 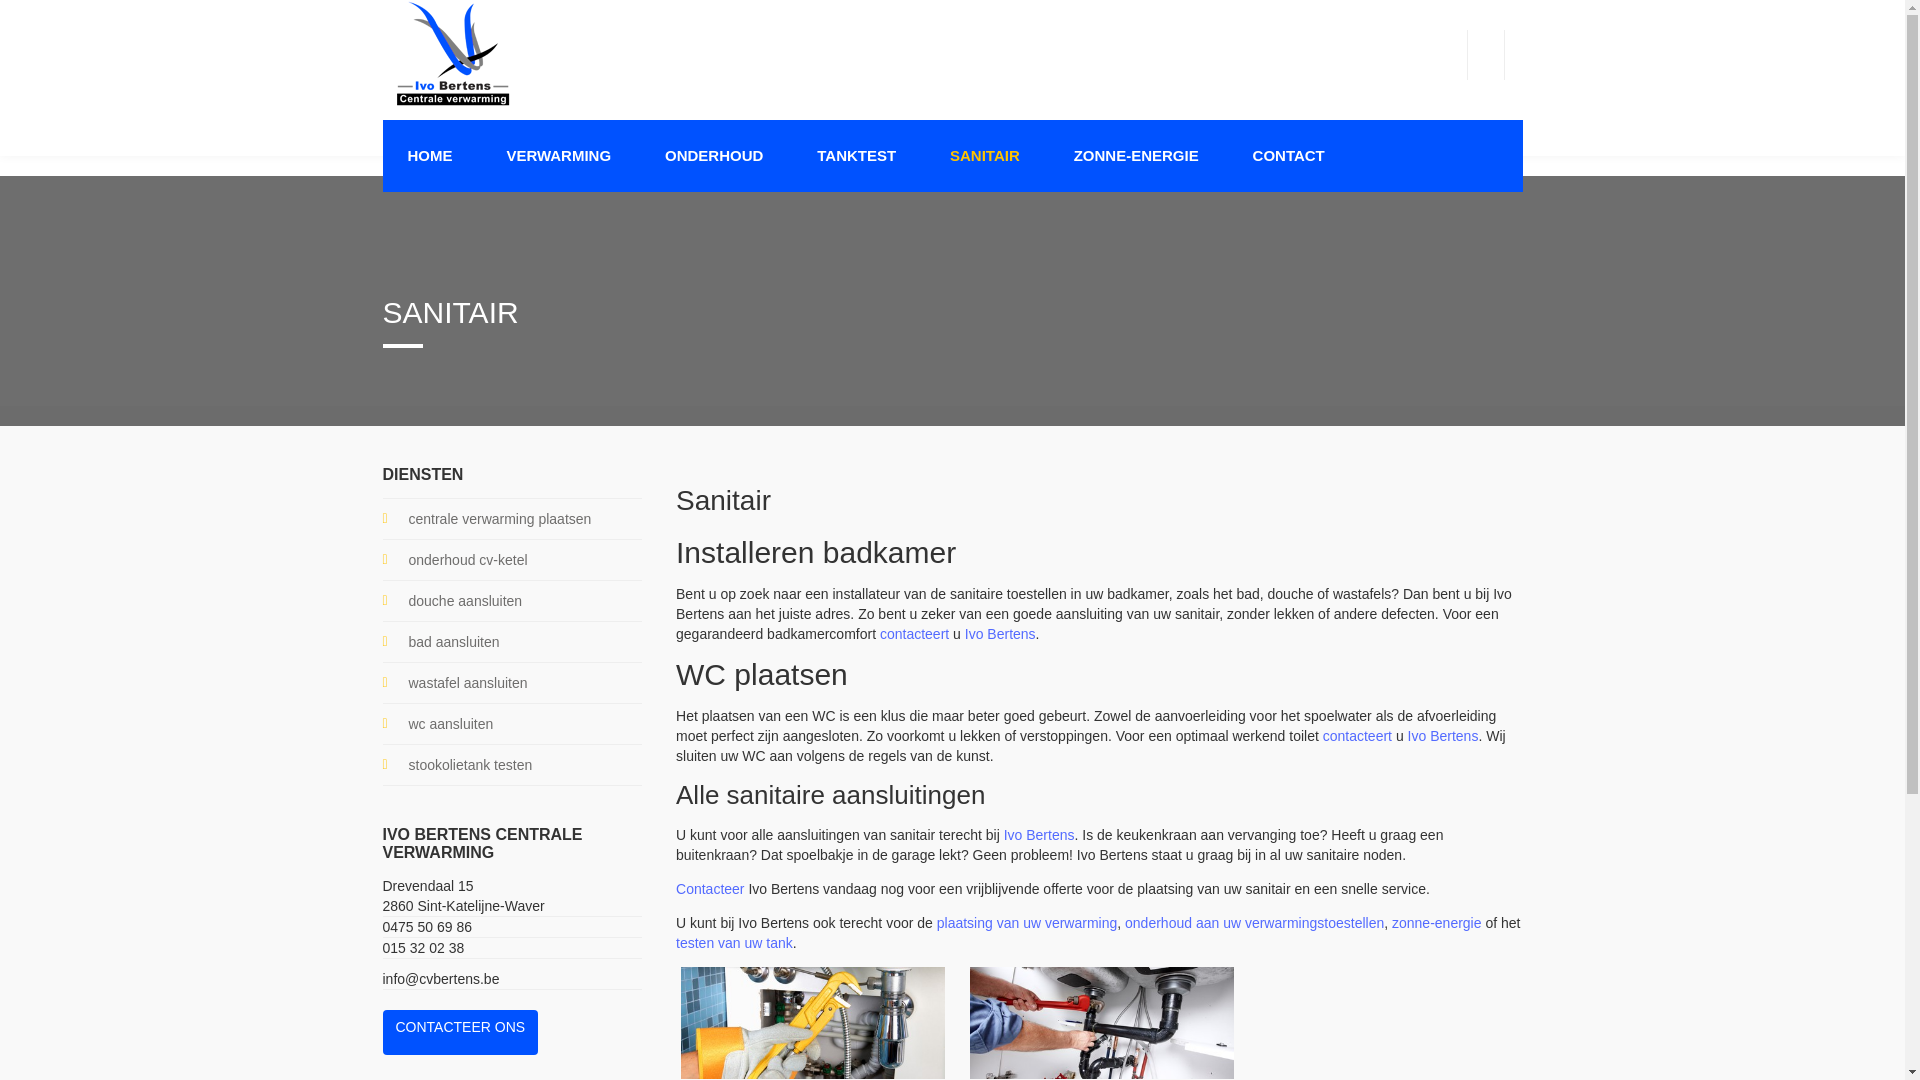 What do you see at coordinates (558, 156) in the screenshot?
I see `VERWARMING` at bounding box center [558, 156].